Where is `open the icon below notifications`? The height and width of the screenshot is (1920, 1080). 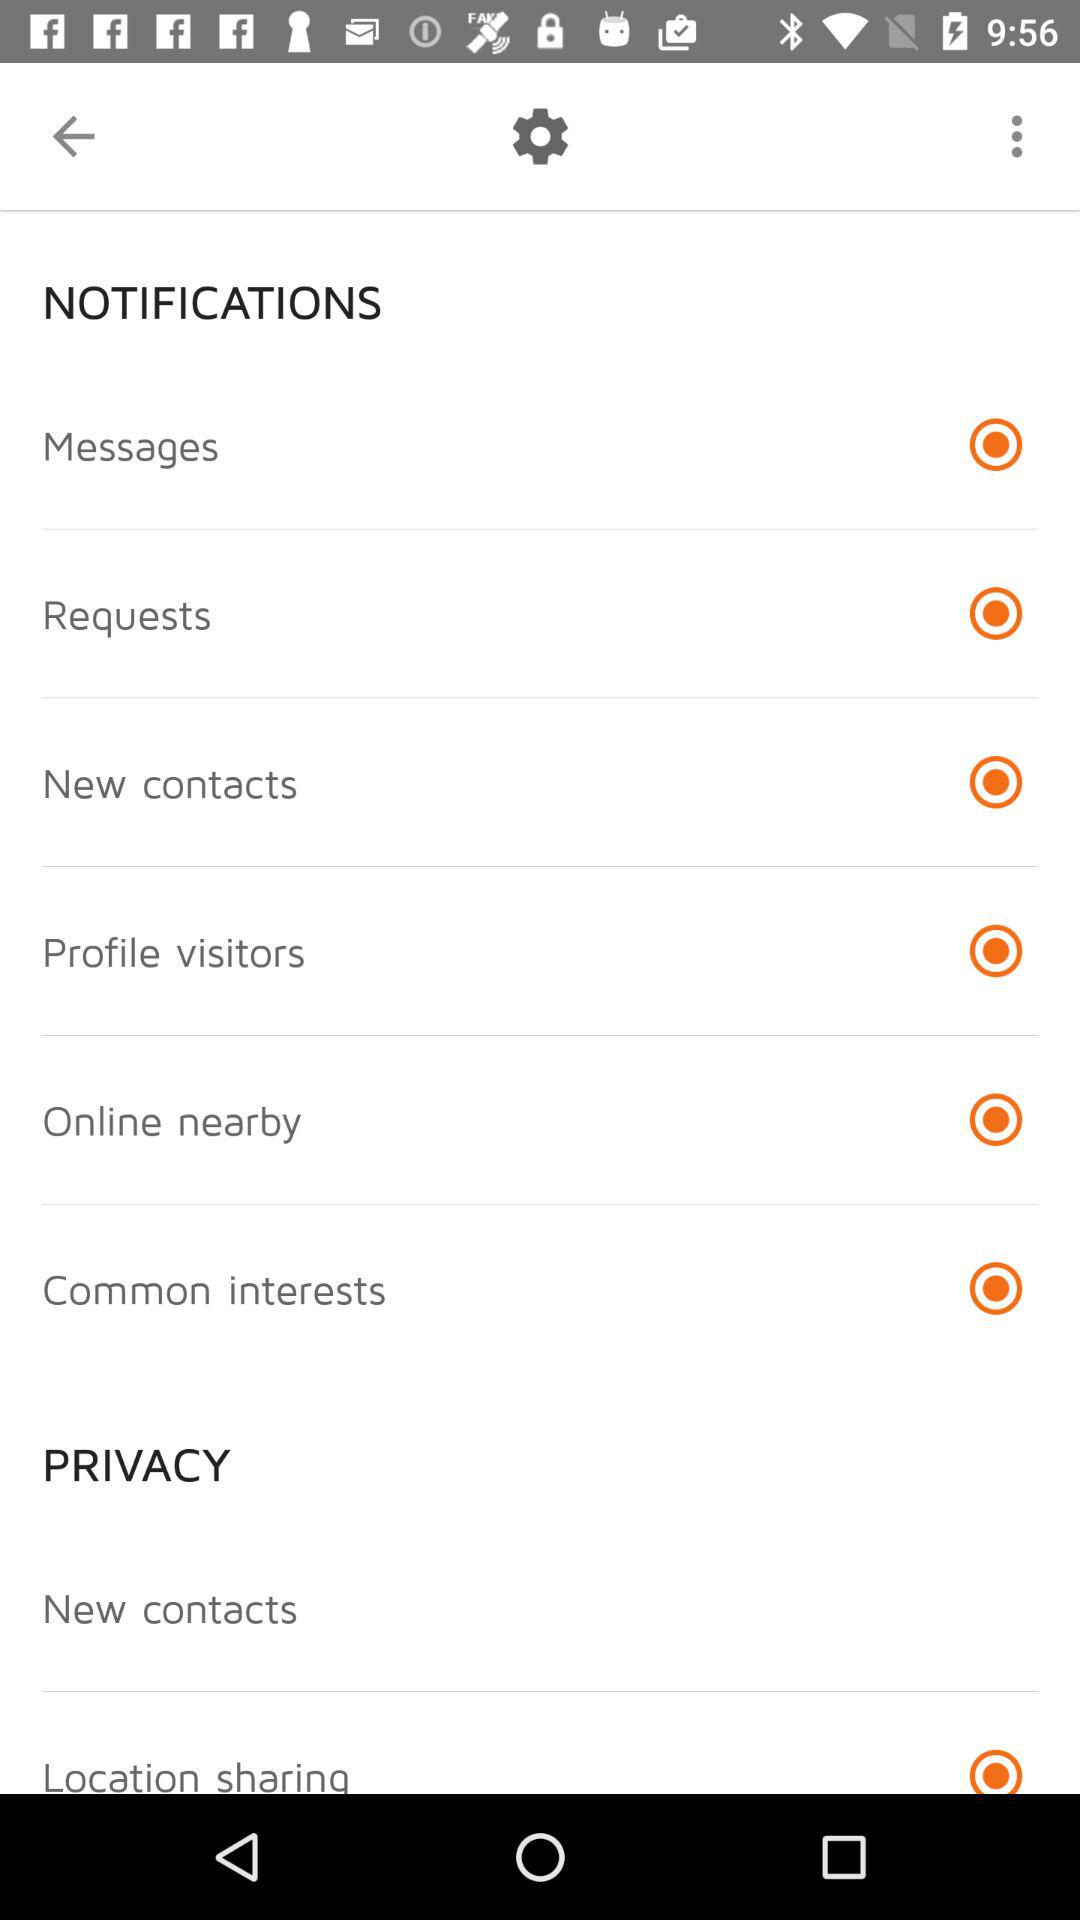 open the icon below notifications is located at coordinates (130, 444).